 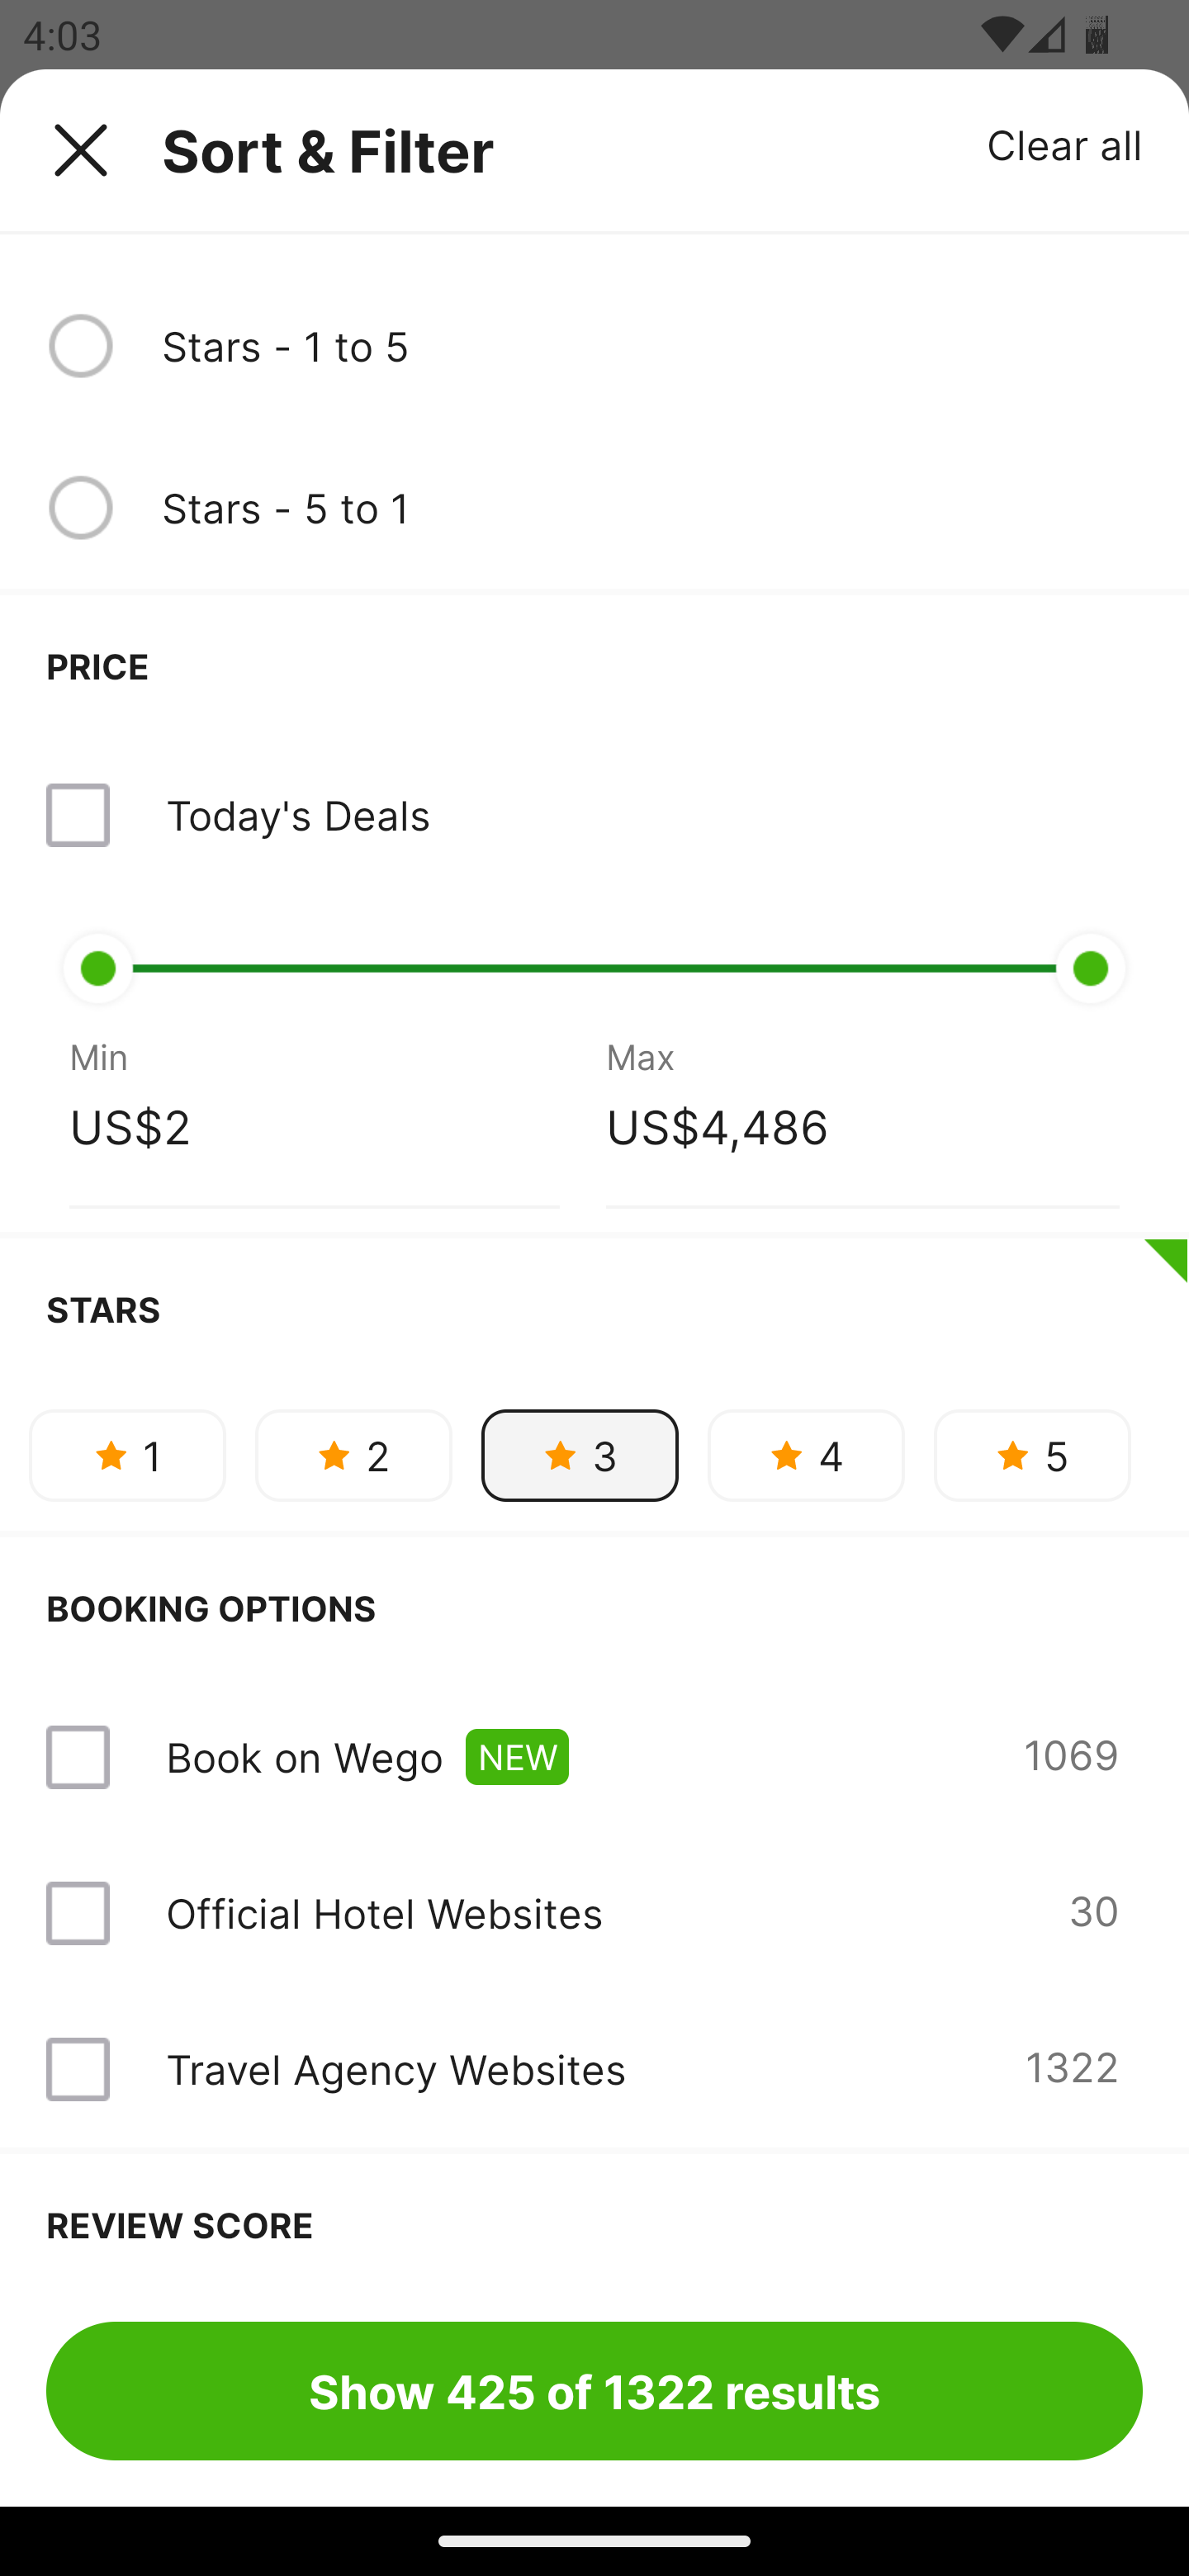 I want to click on Official Hotel Websites, so click(x=384, y=1912).